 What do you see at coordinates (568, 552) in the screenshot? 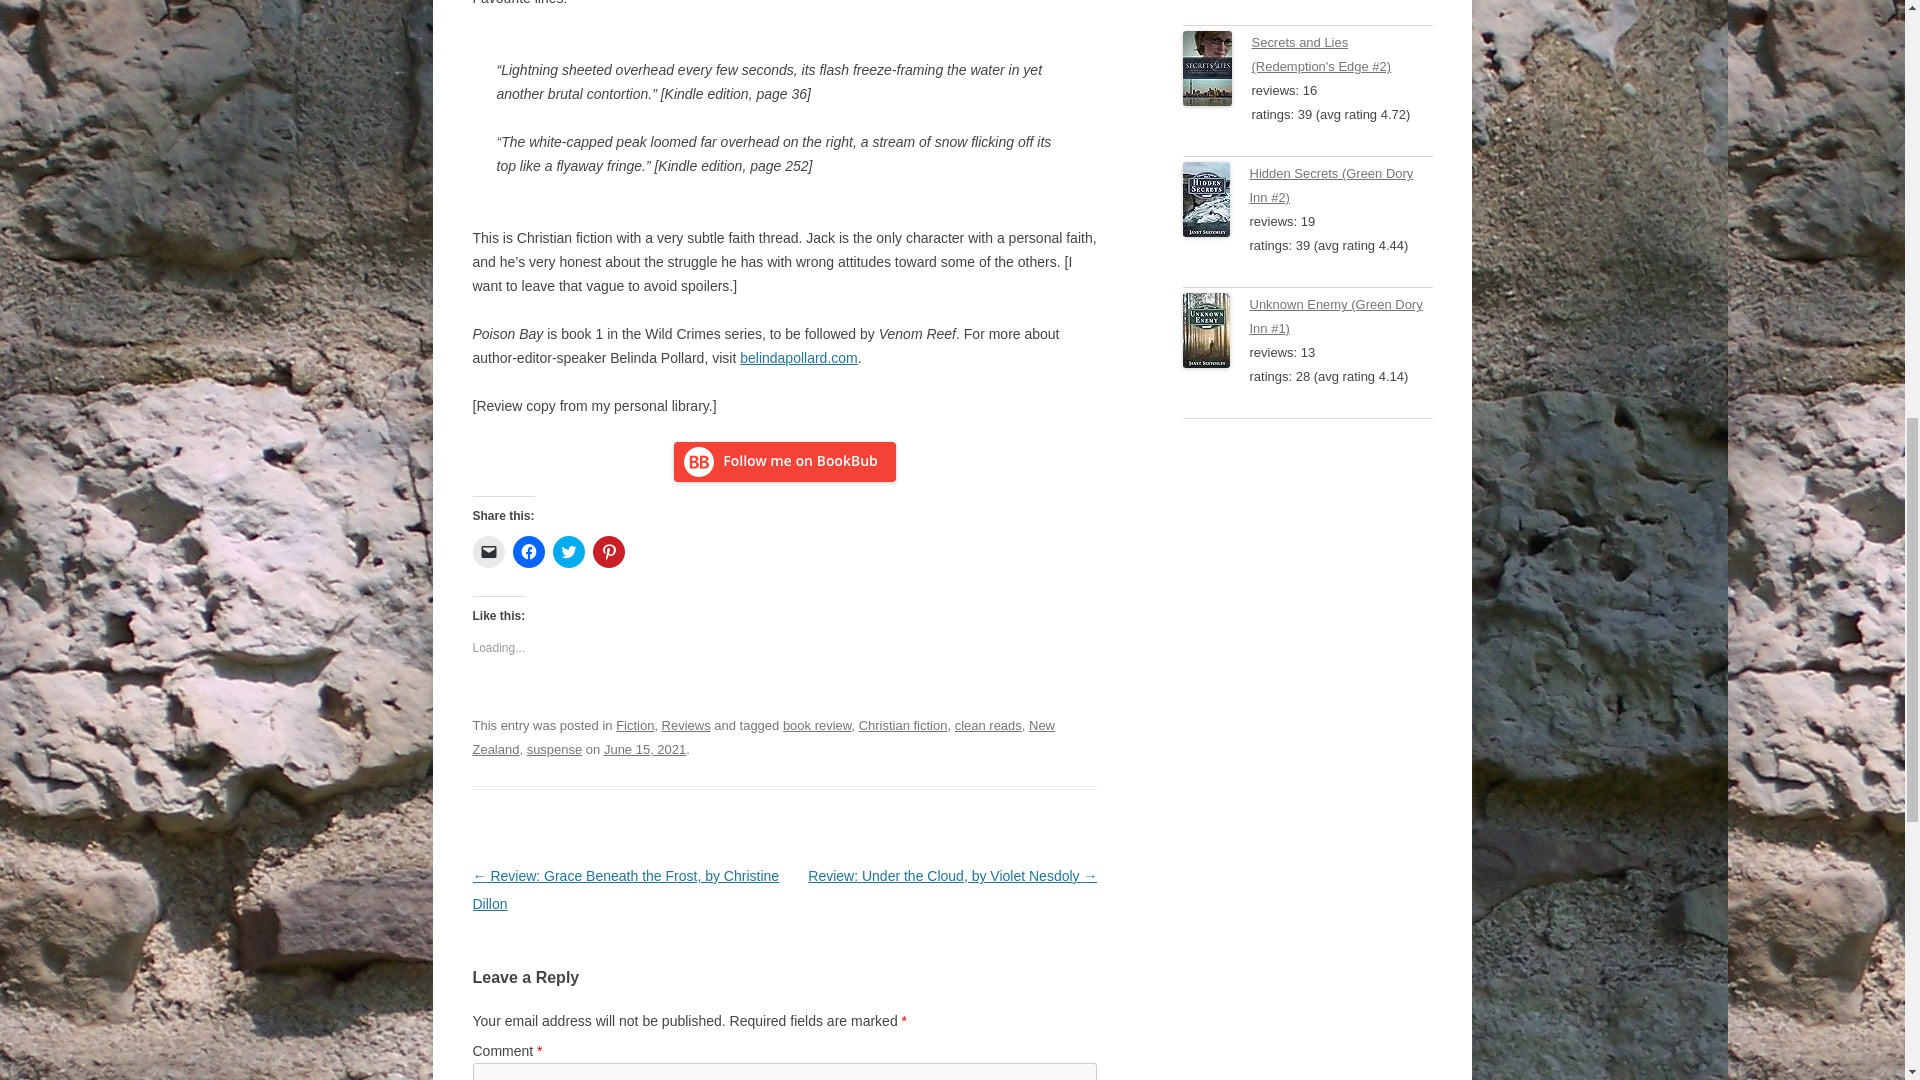
I see `Click to share on Twitter` at bounding box center [568, 552].